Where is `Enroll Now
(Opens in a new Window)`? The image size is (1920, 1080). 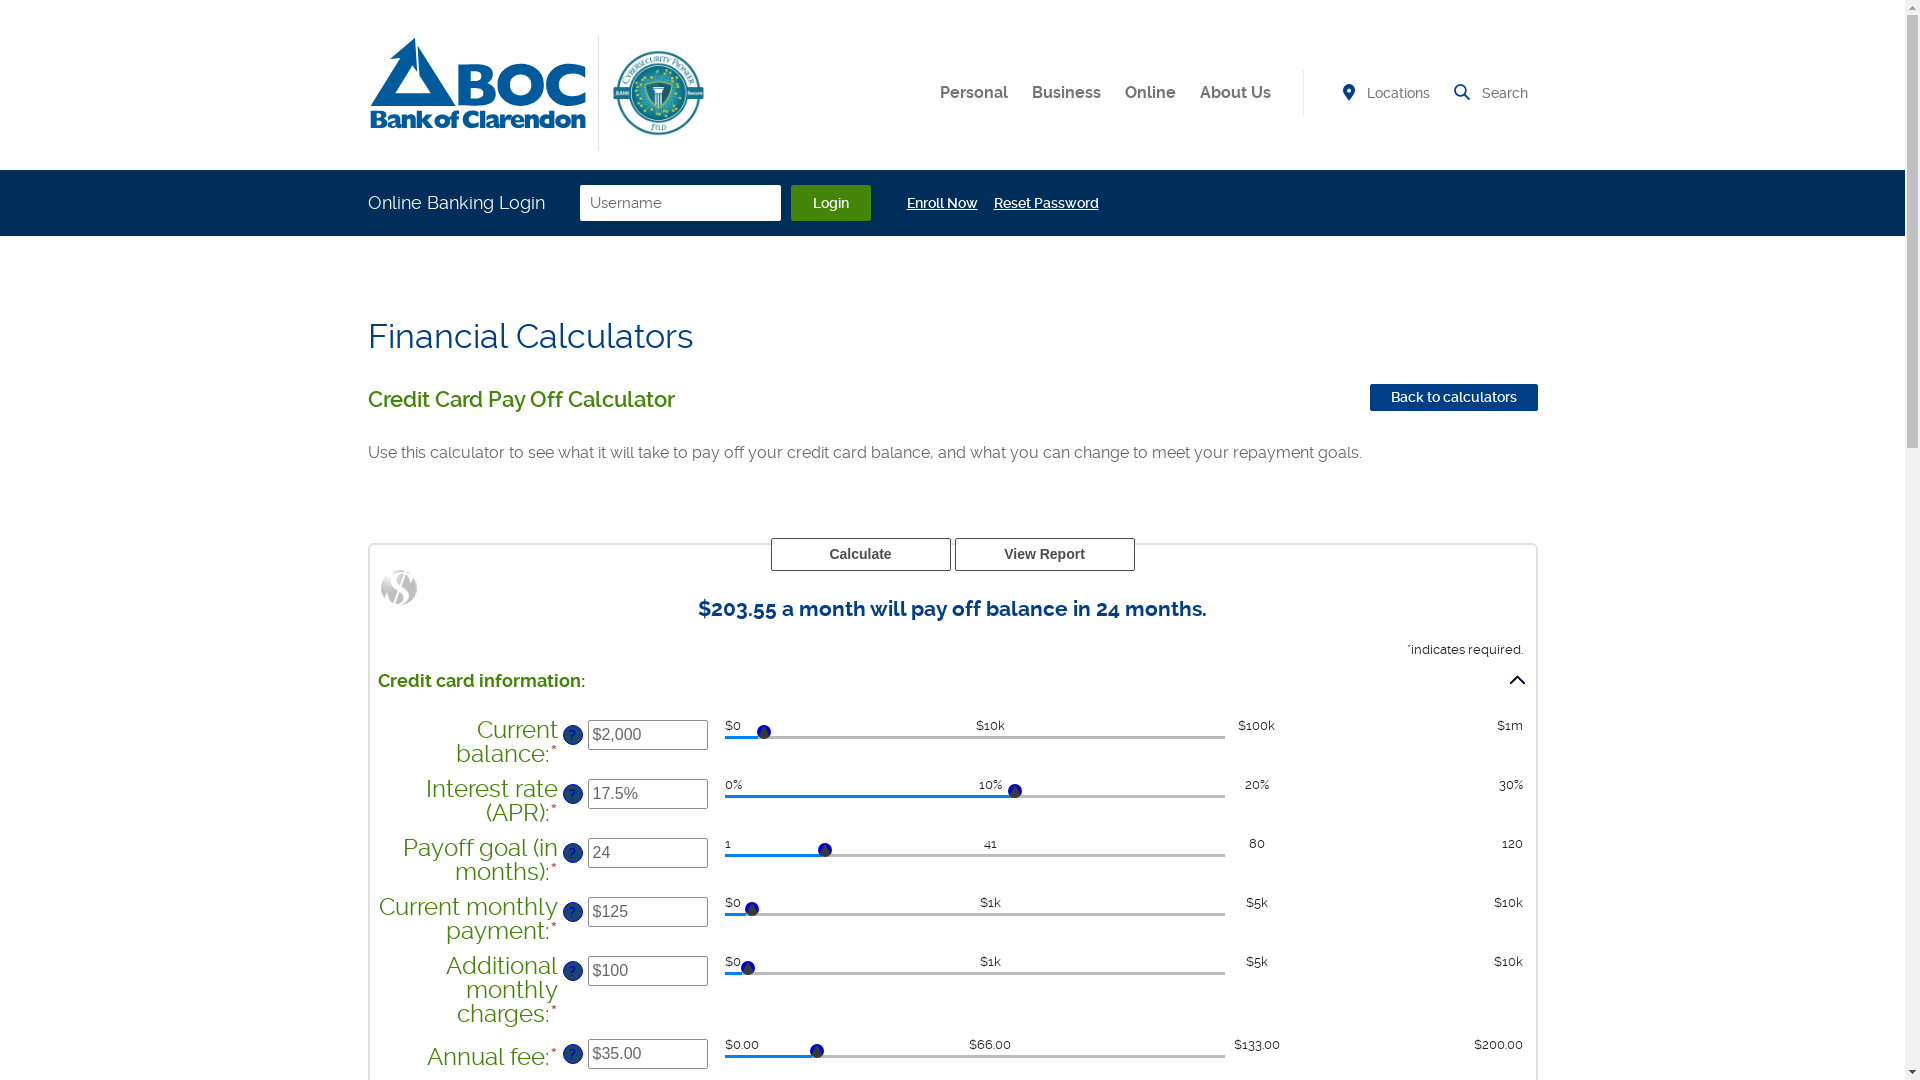
Enroll Now
(Opens in a new Window) is located at coordinates (942, 203).